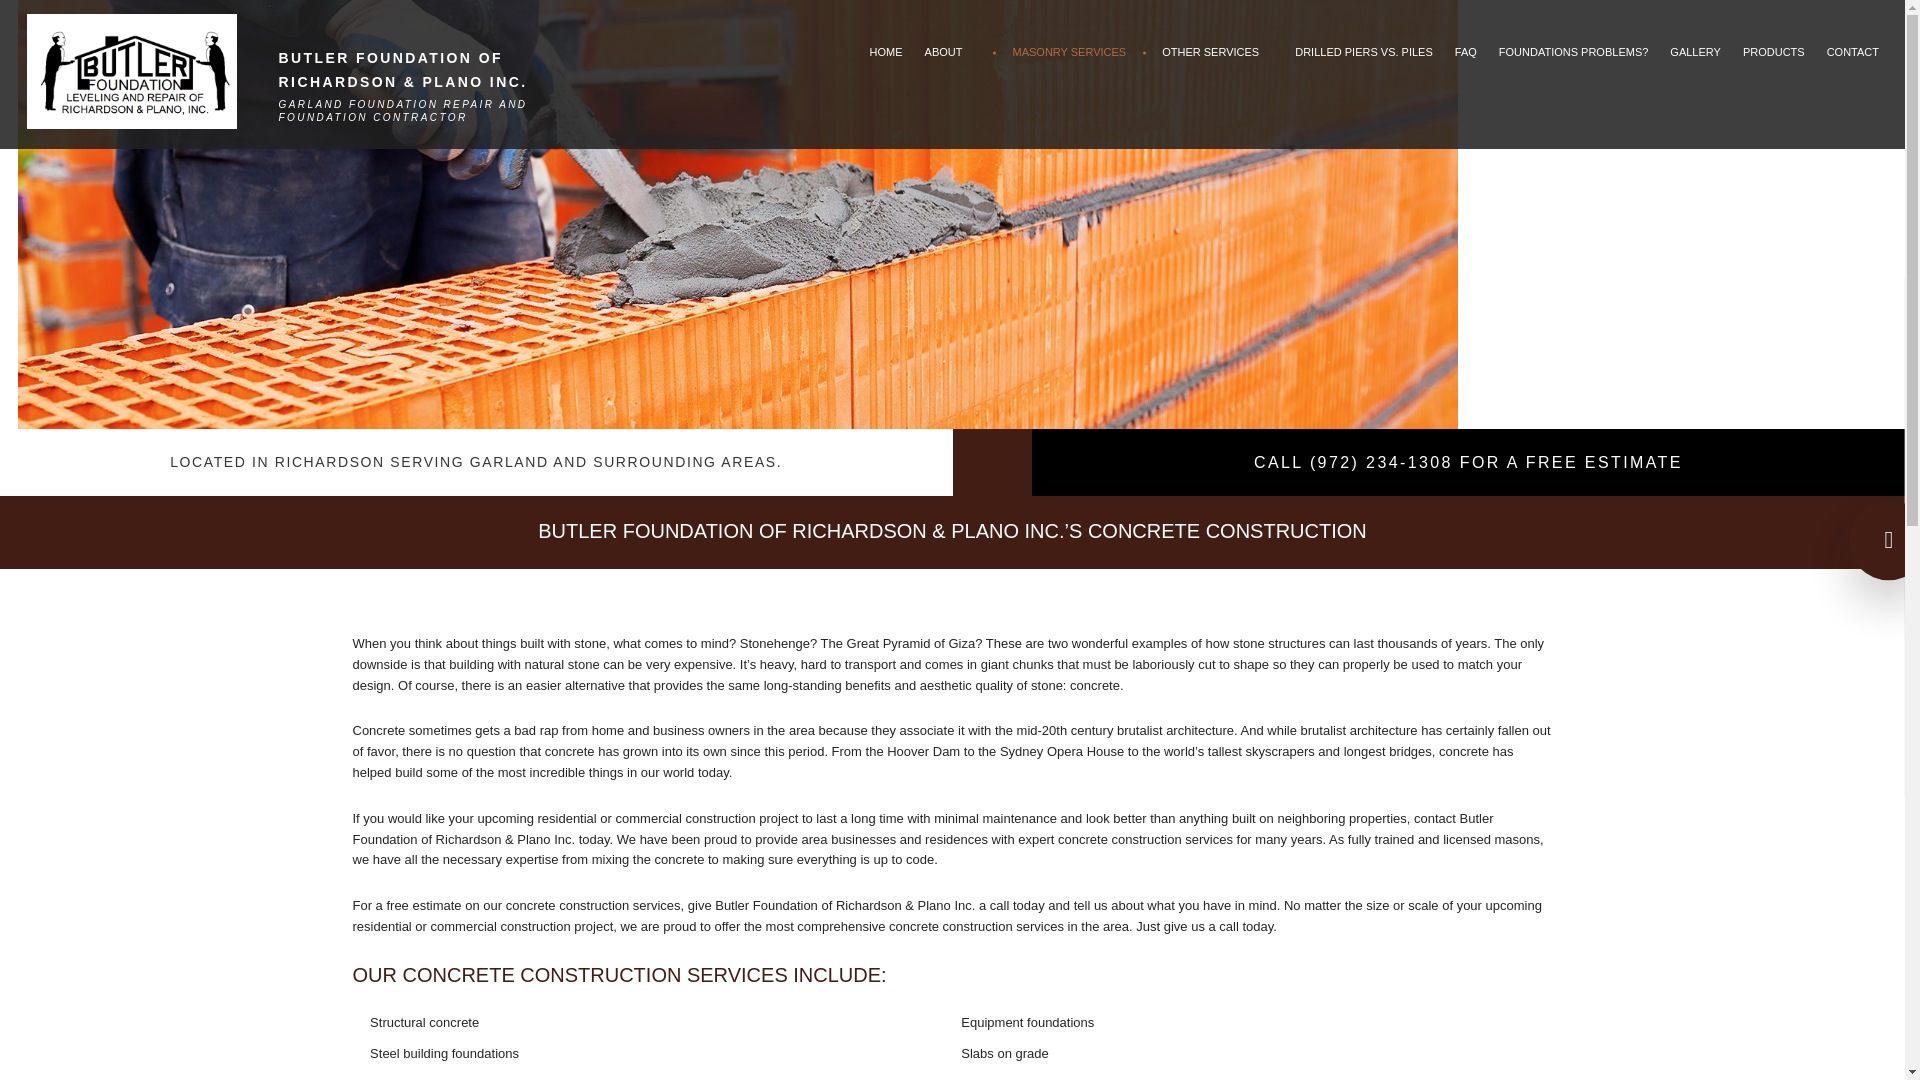 The width and height of the screenshot is (1920, 1080). I want to click on OTHER SERVICES, so click(1217, 52).